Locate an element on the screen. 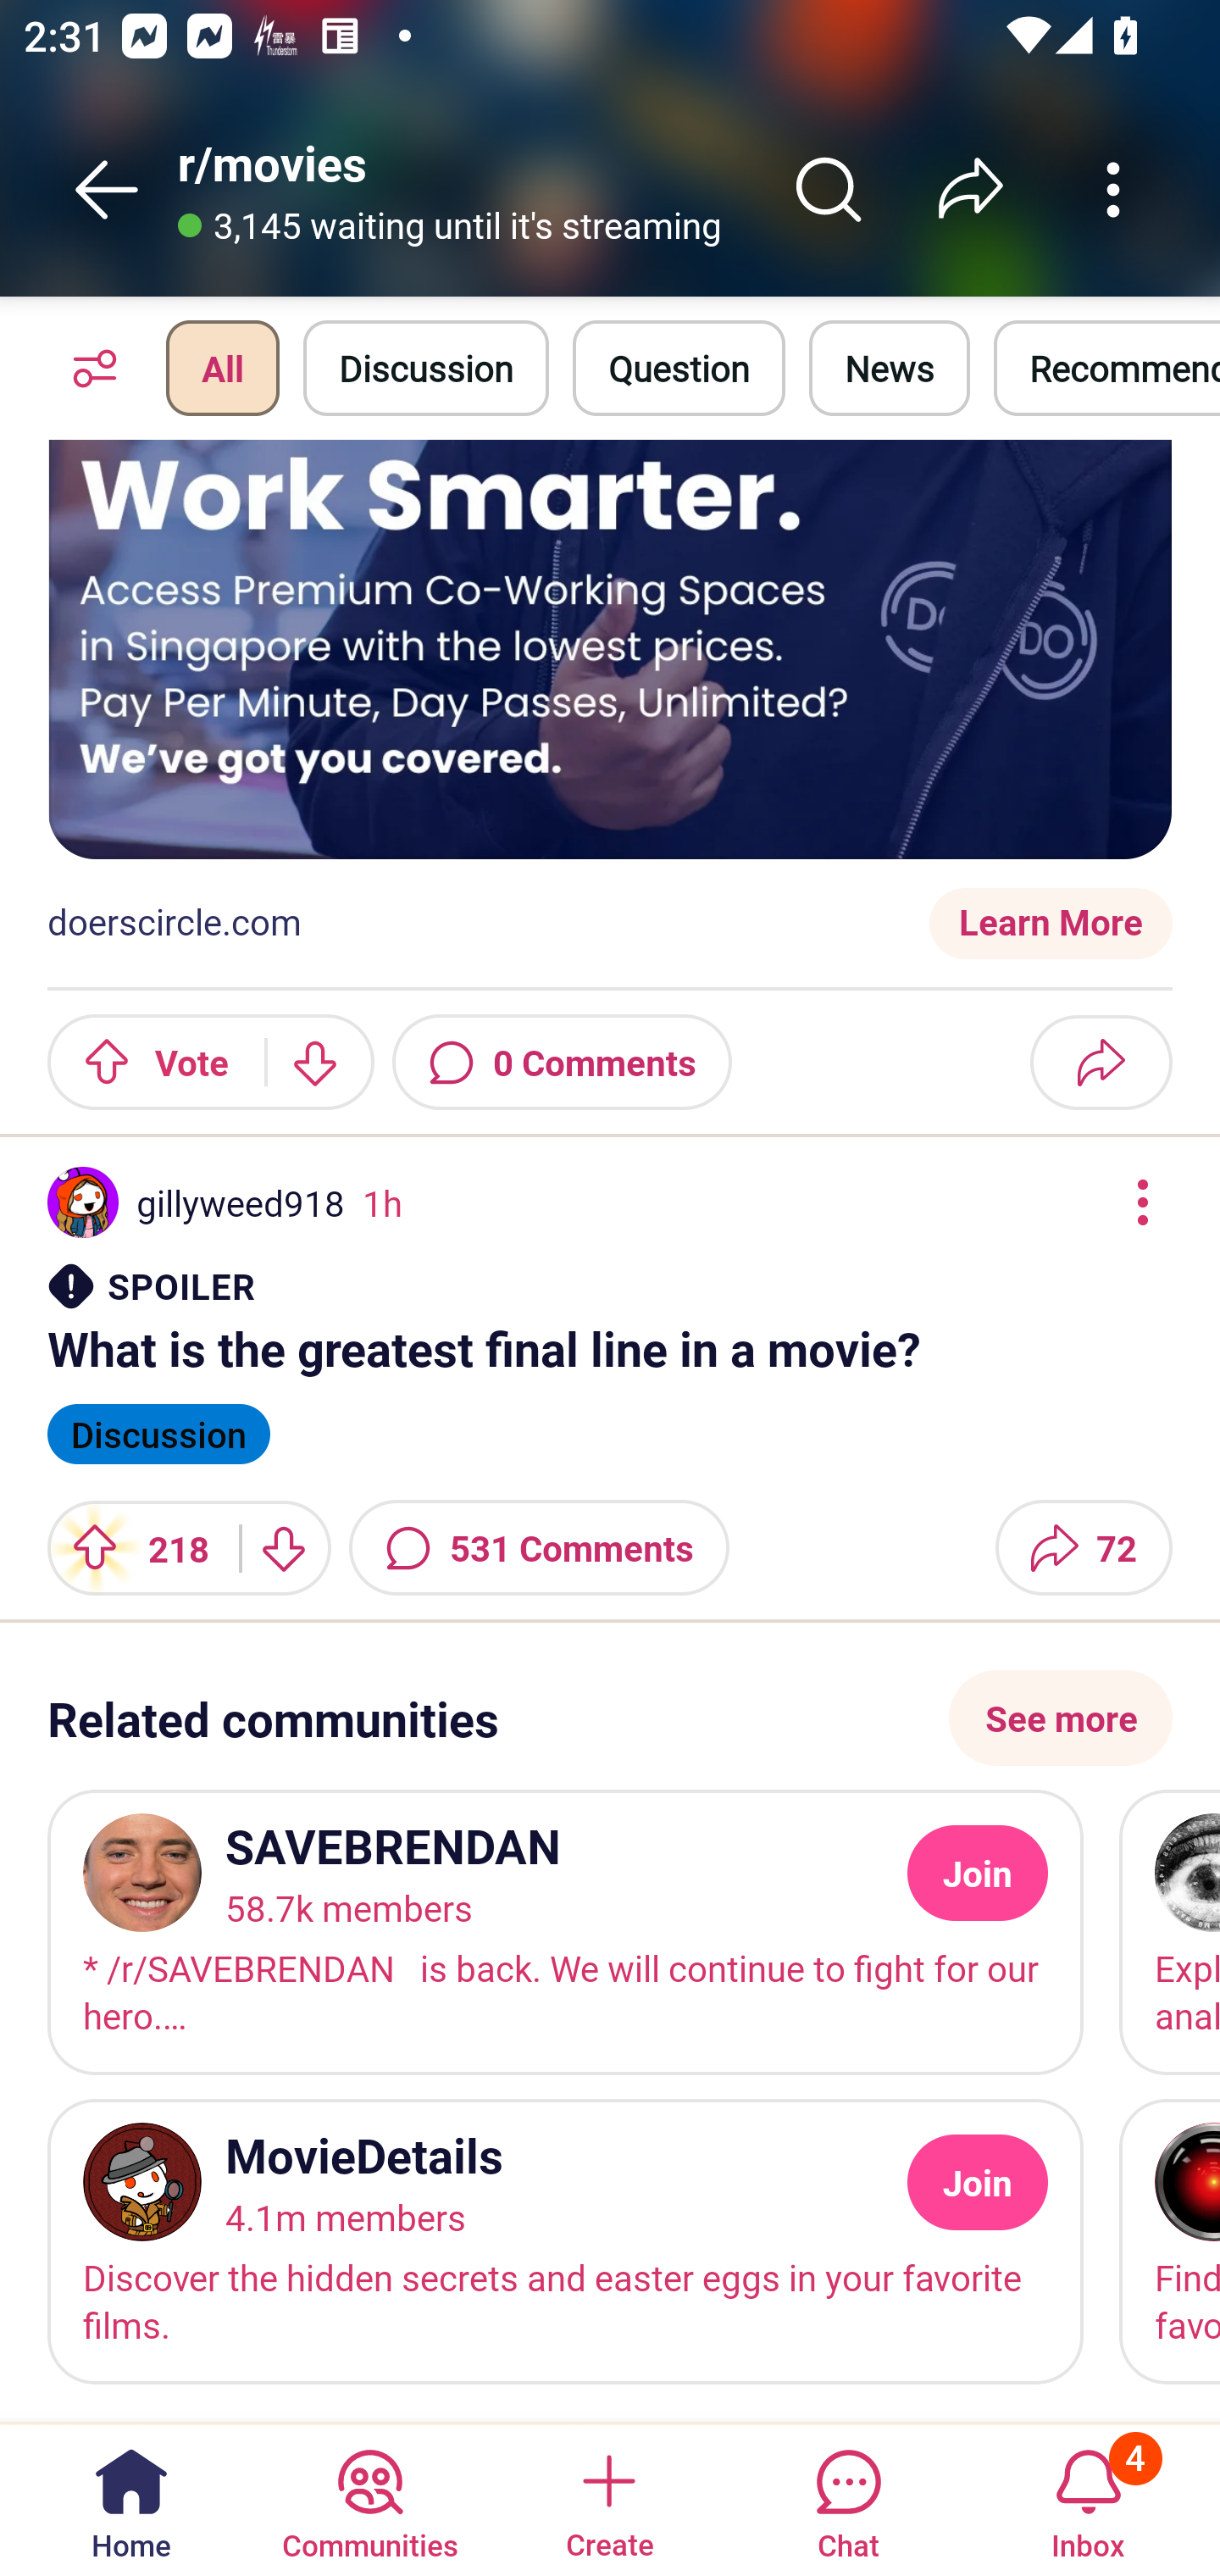 The width and height of the screenshot is (1220, 2576). Discussion is located at coordinates (426, 368).